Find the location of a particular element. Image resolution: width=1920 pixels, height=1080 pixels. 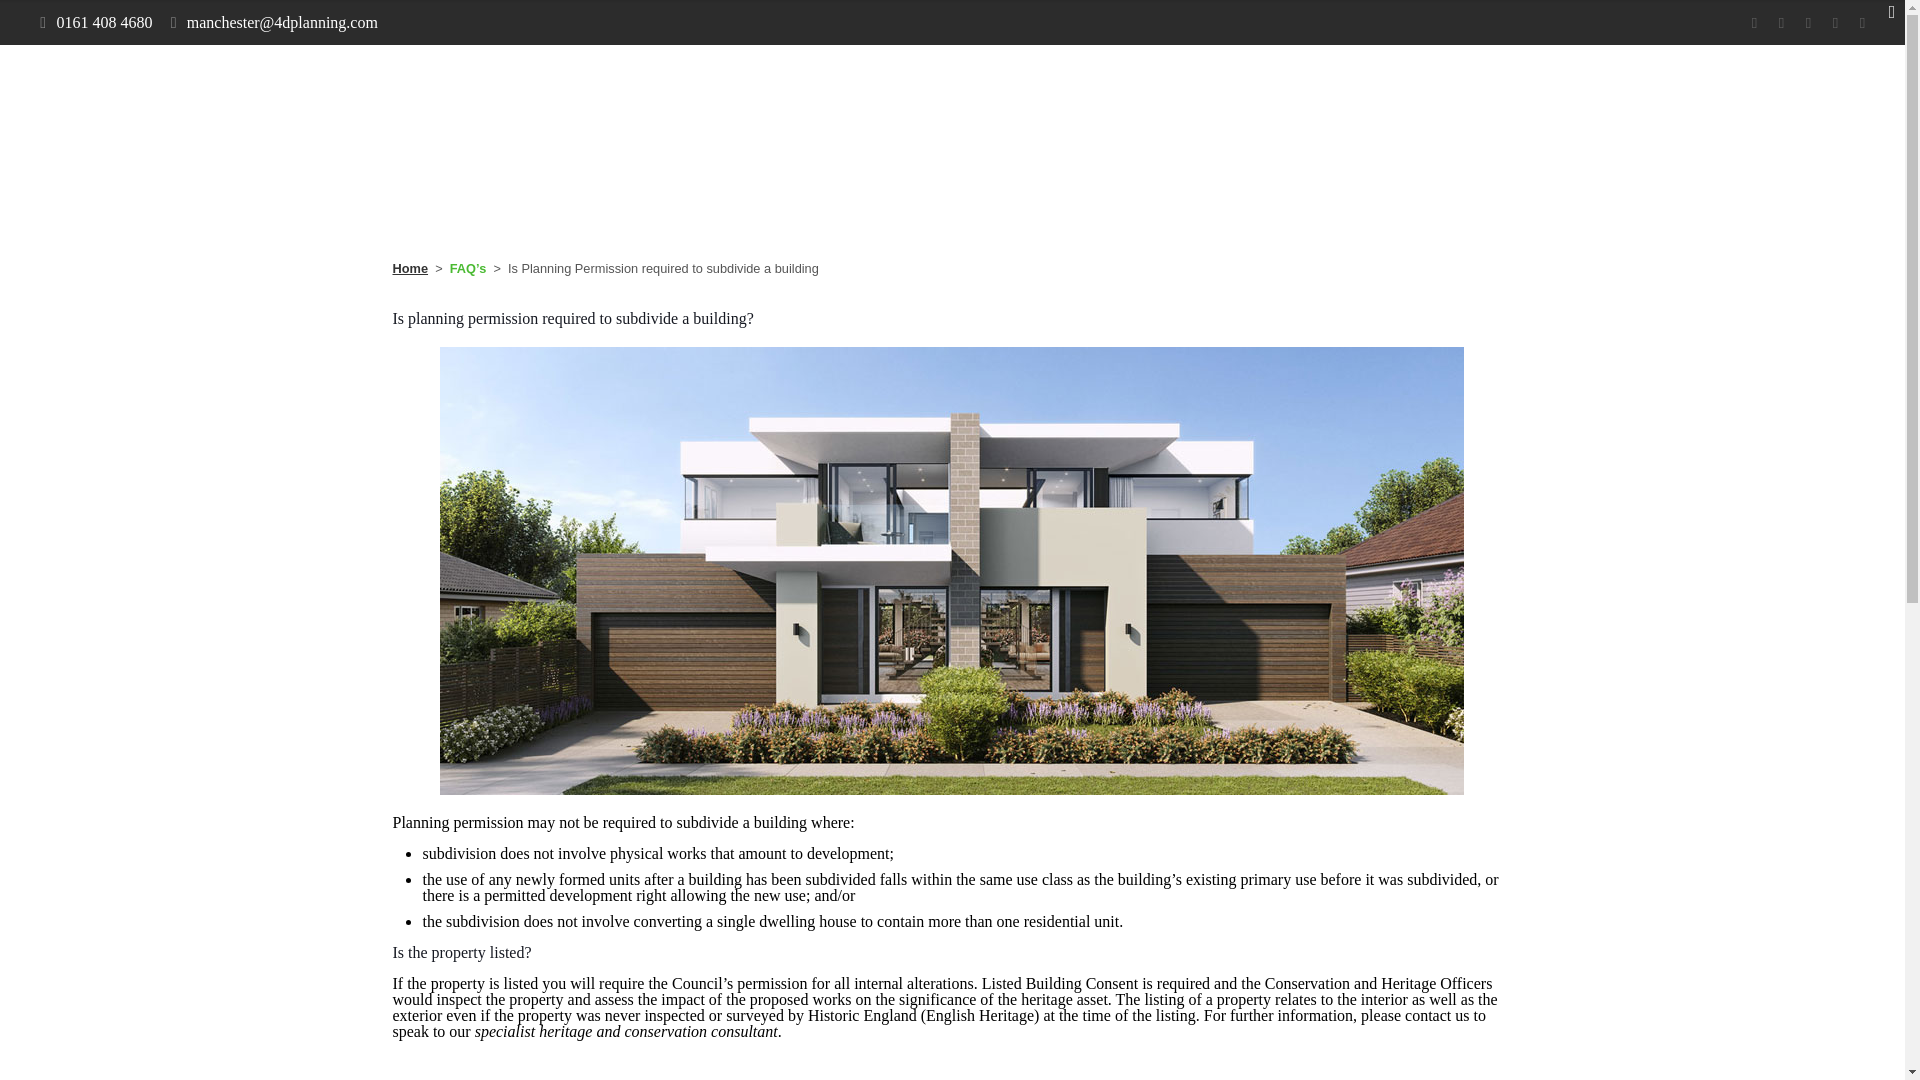

Twitter is located at coordinates (1780, 23).